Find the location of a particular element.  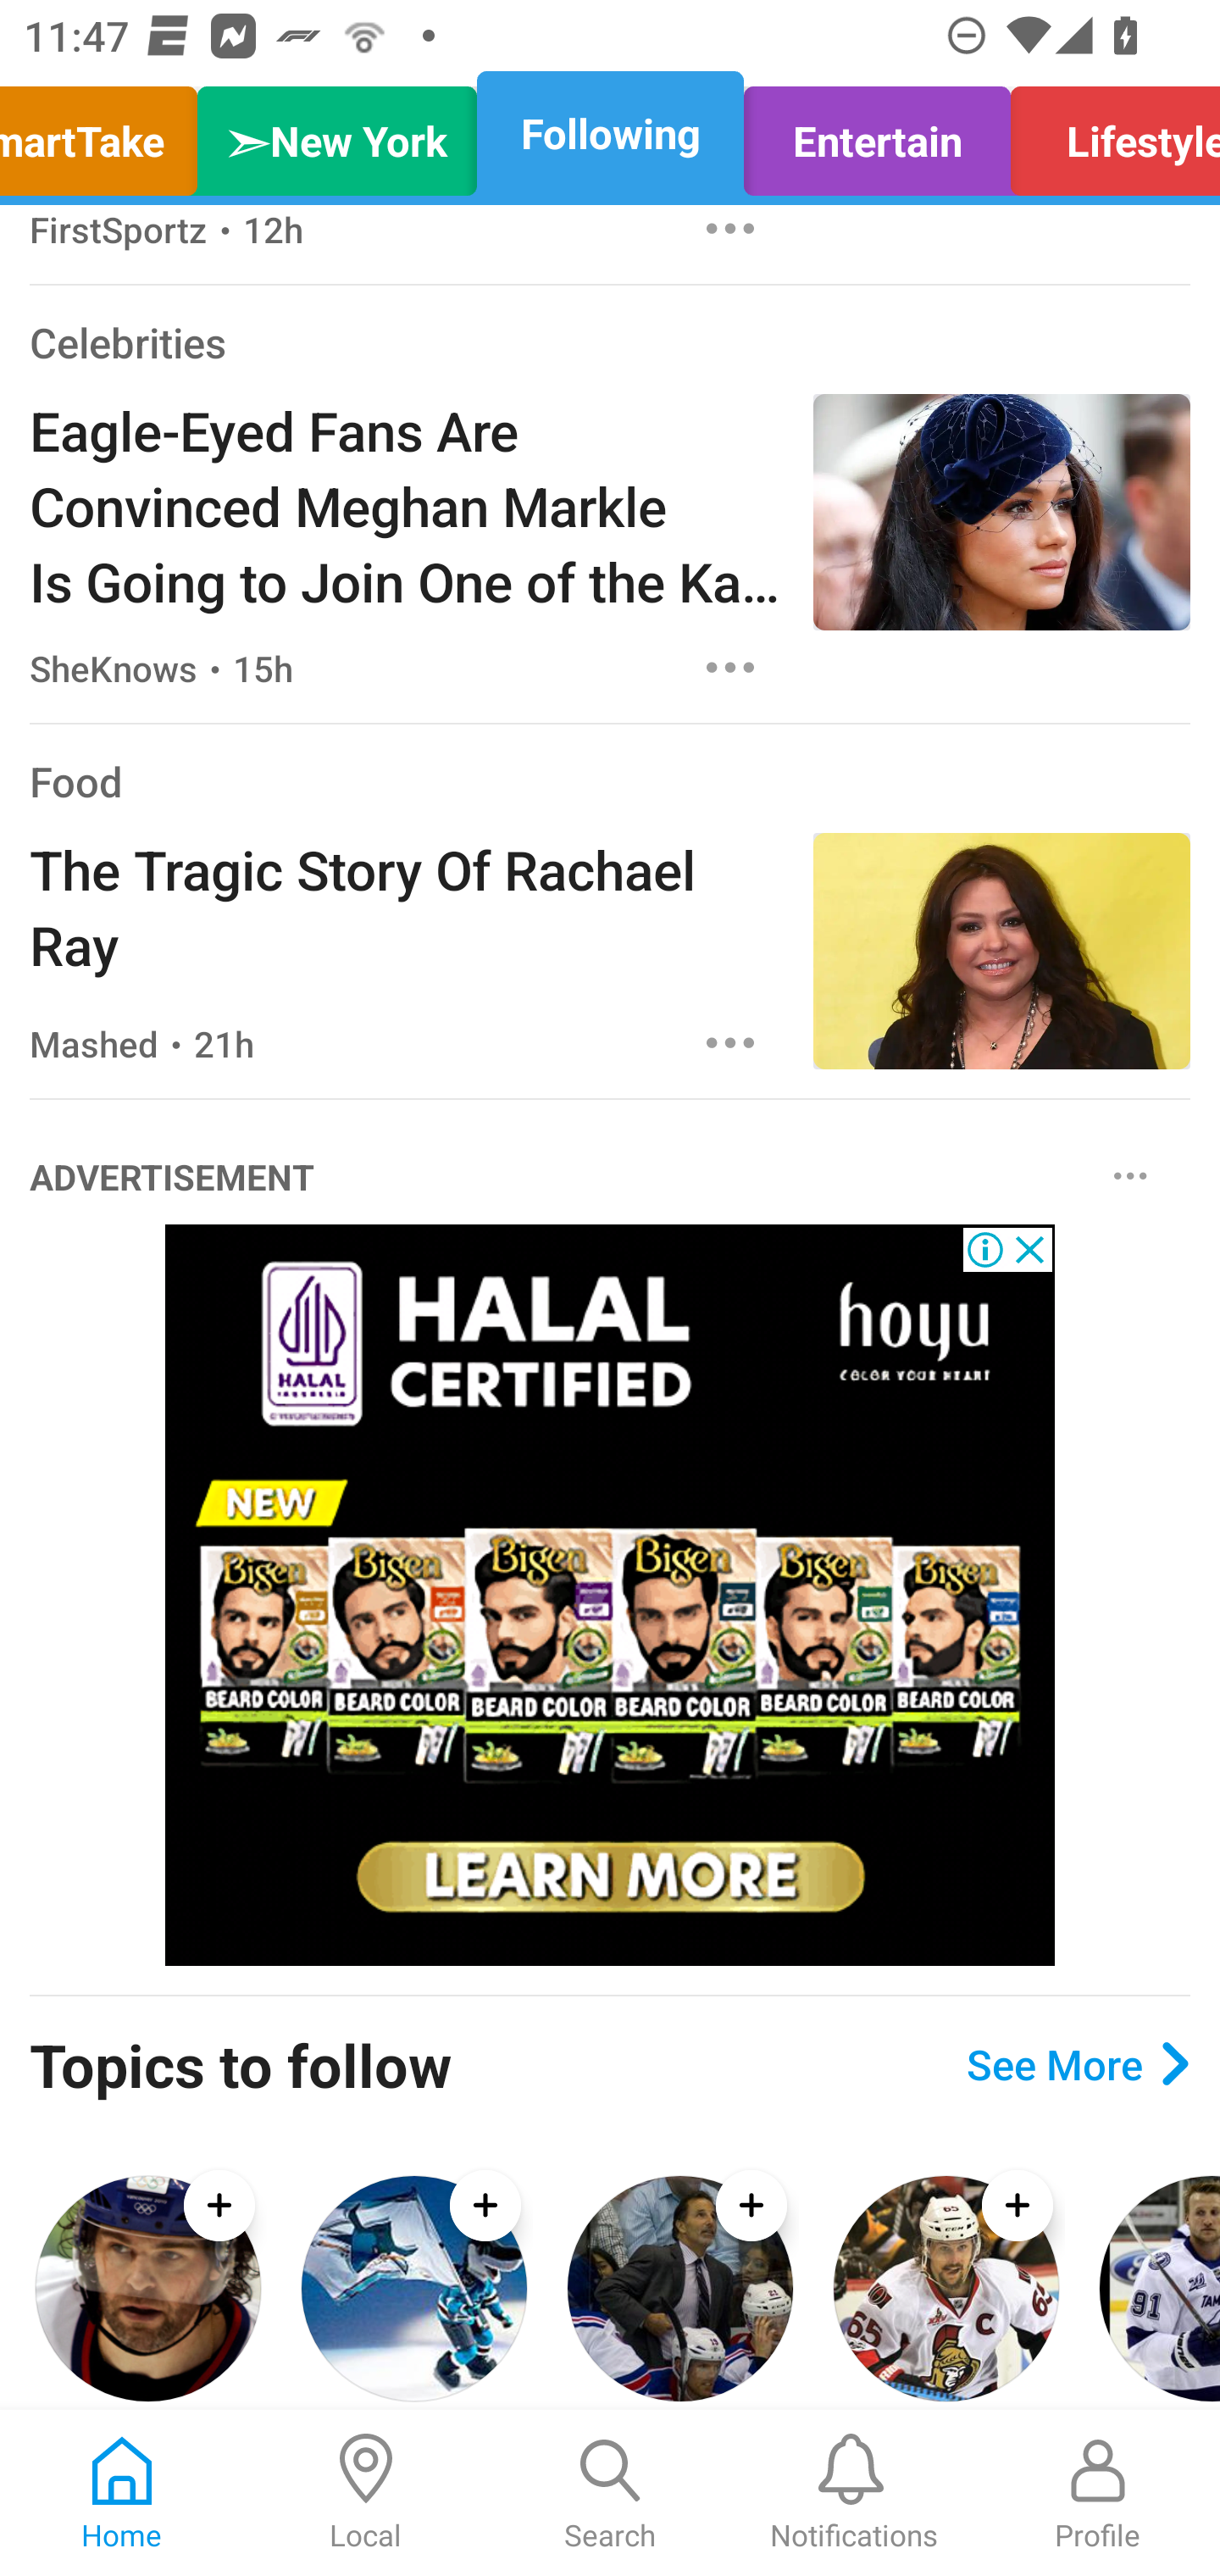

28 is located at coordinates (610, 1595).